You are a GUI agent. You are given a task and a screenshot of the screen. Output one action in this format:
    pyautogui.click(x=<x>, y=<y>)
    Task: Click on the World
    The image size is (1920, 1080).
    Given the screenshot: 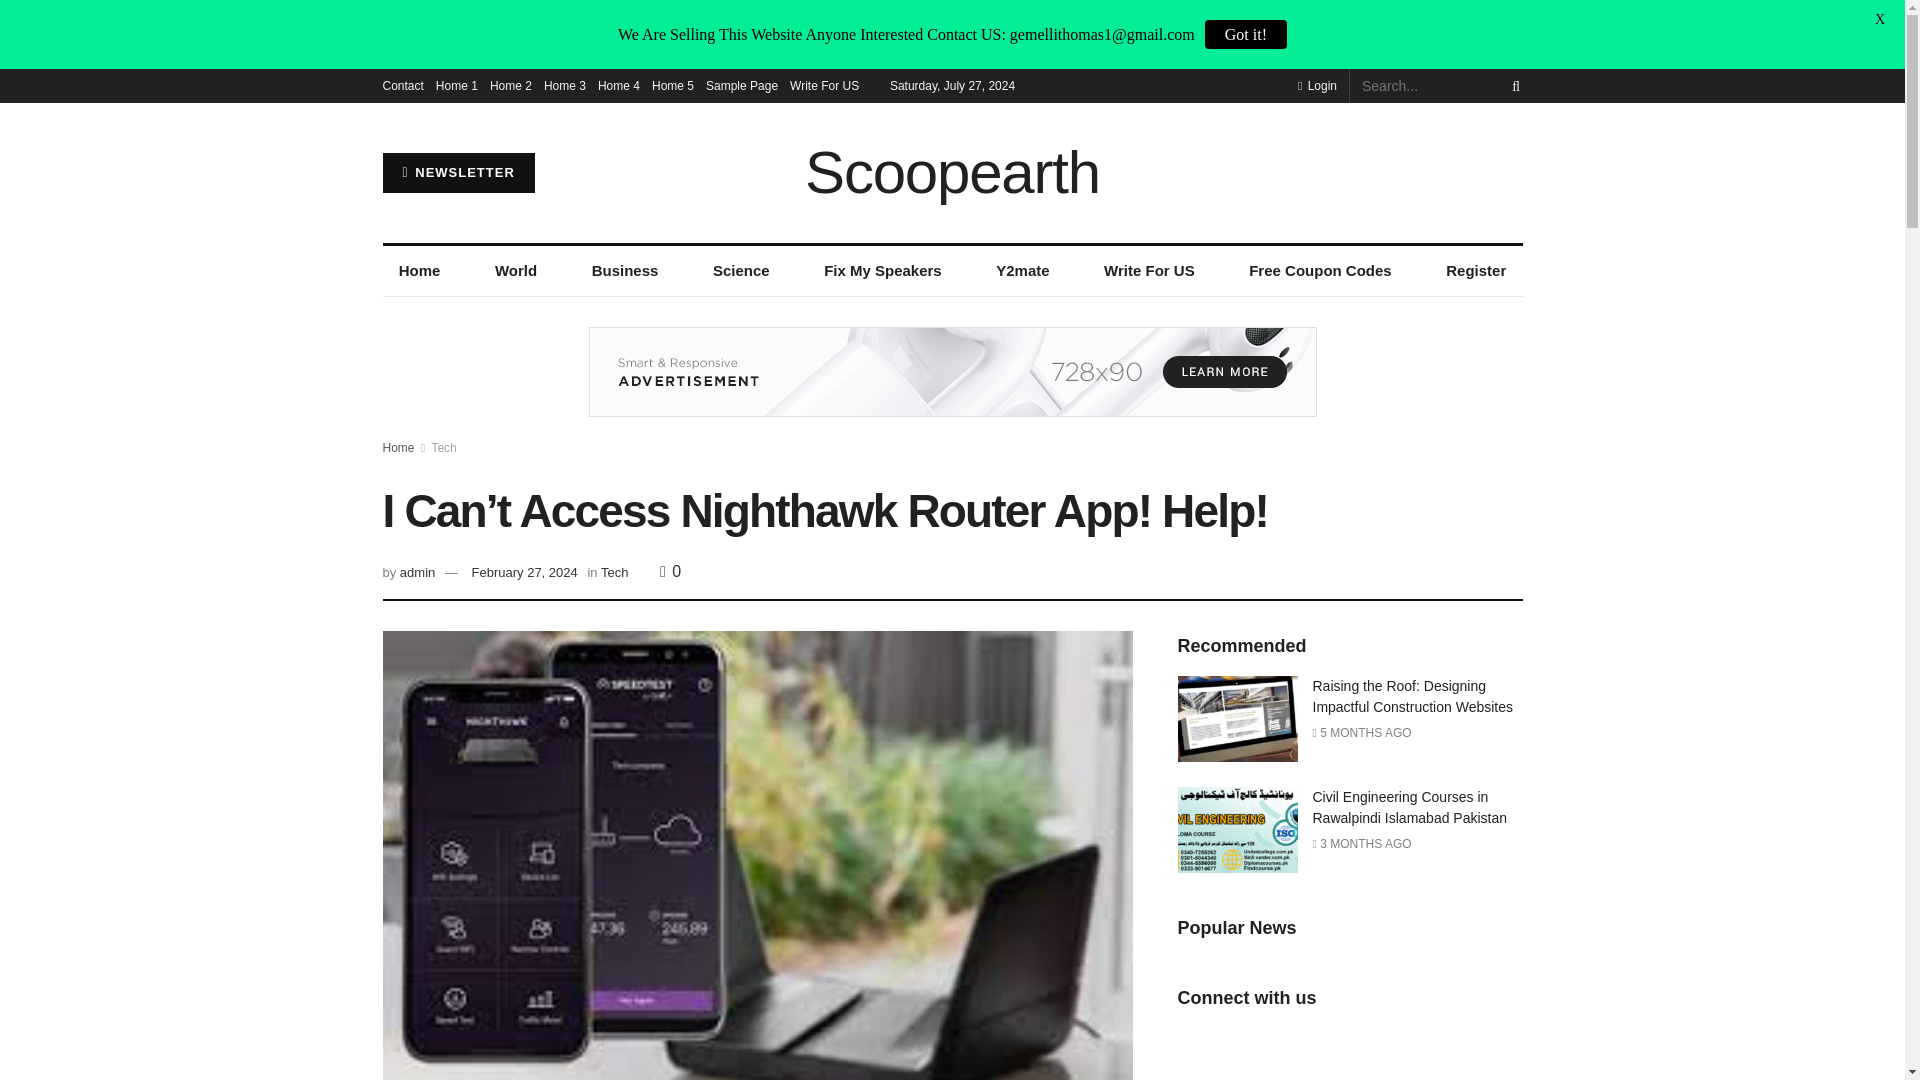 What is the action you would take?
    pyautogui.click(x=516, y=270)
    